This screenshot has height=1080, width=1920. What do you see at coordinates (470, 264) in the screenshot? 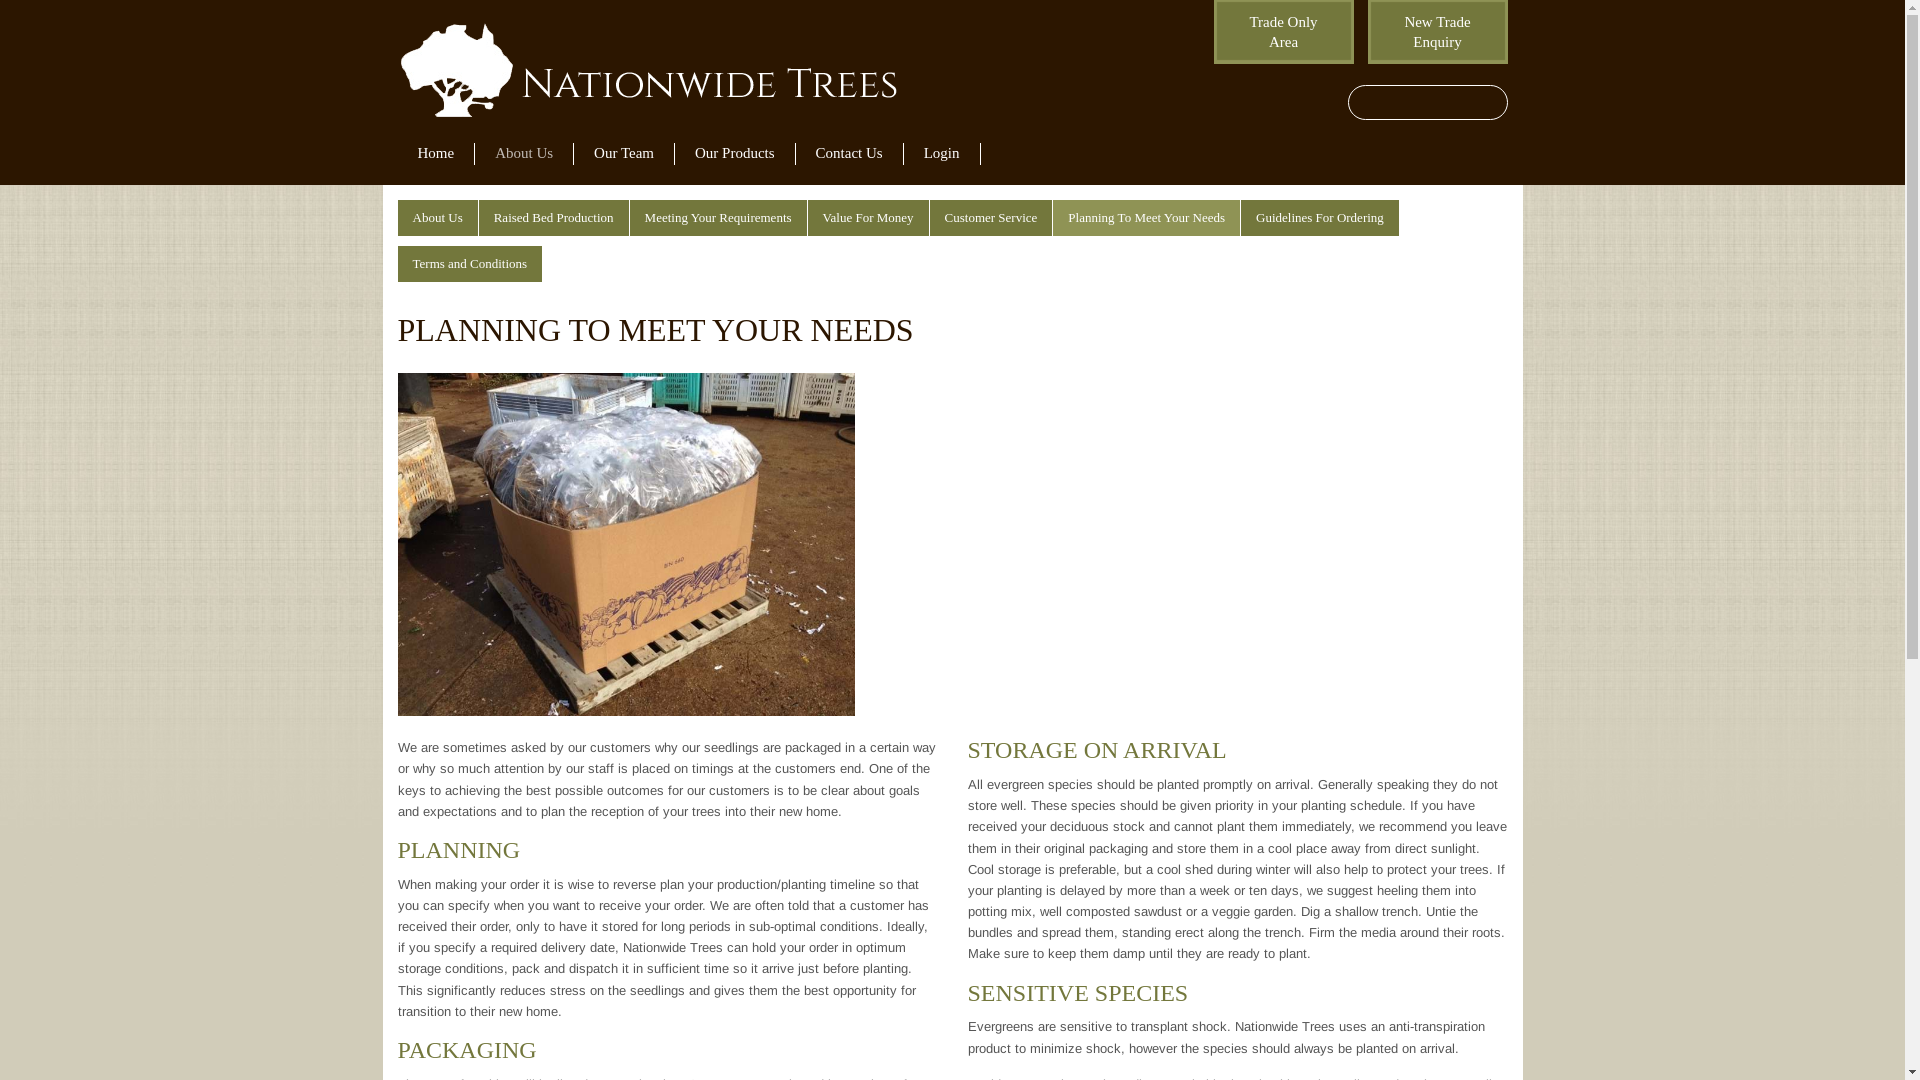
I see `Terms and Conditions` at bounding box center [470, 264].